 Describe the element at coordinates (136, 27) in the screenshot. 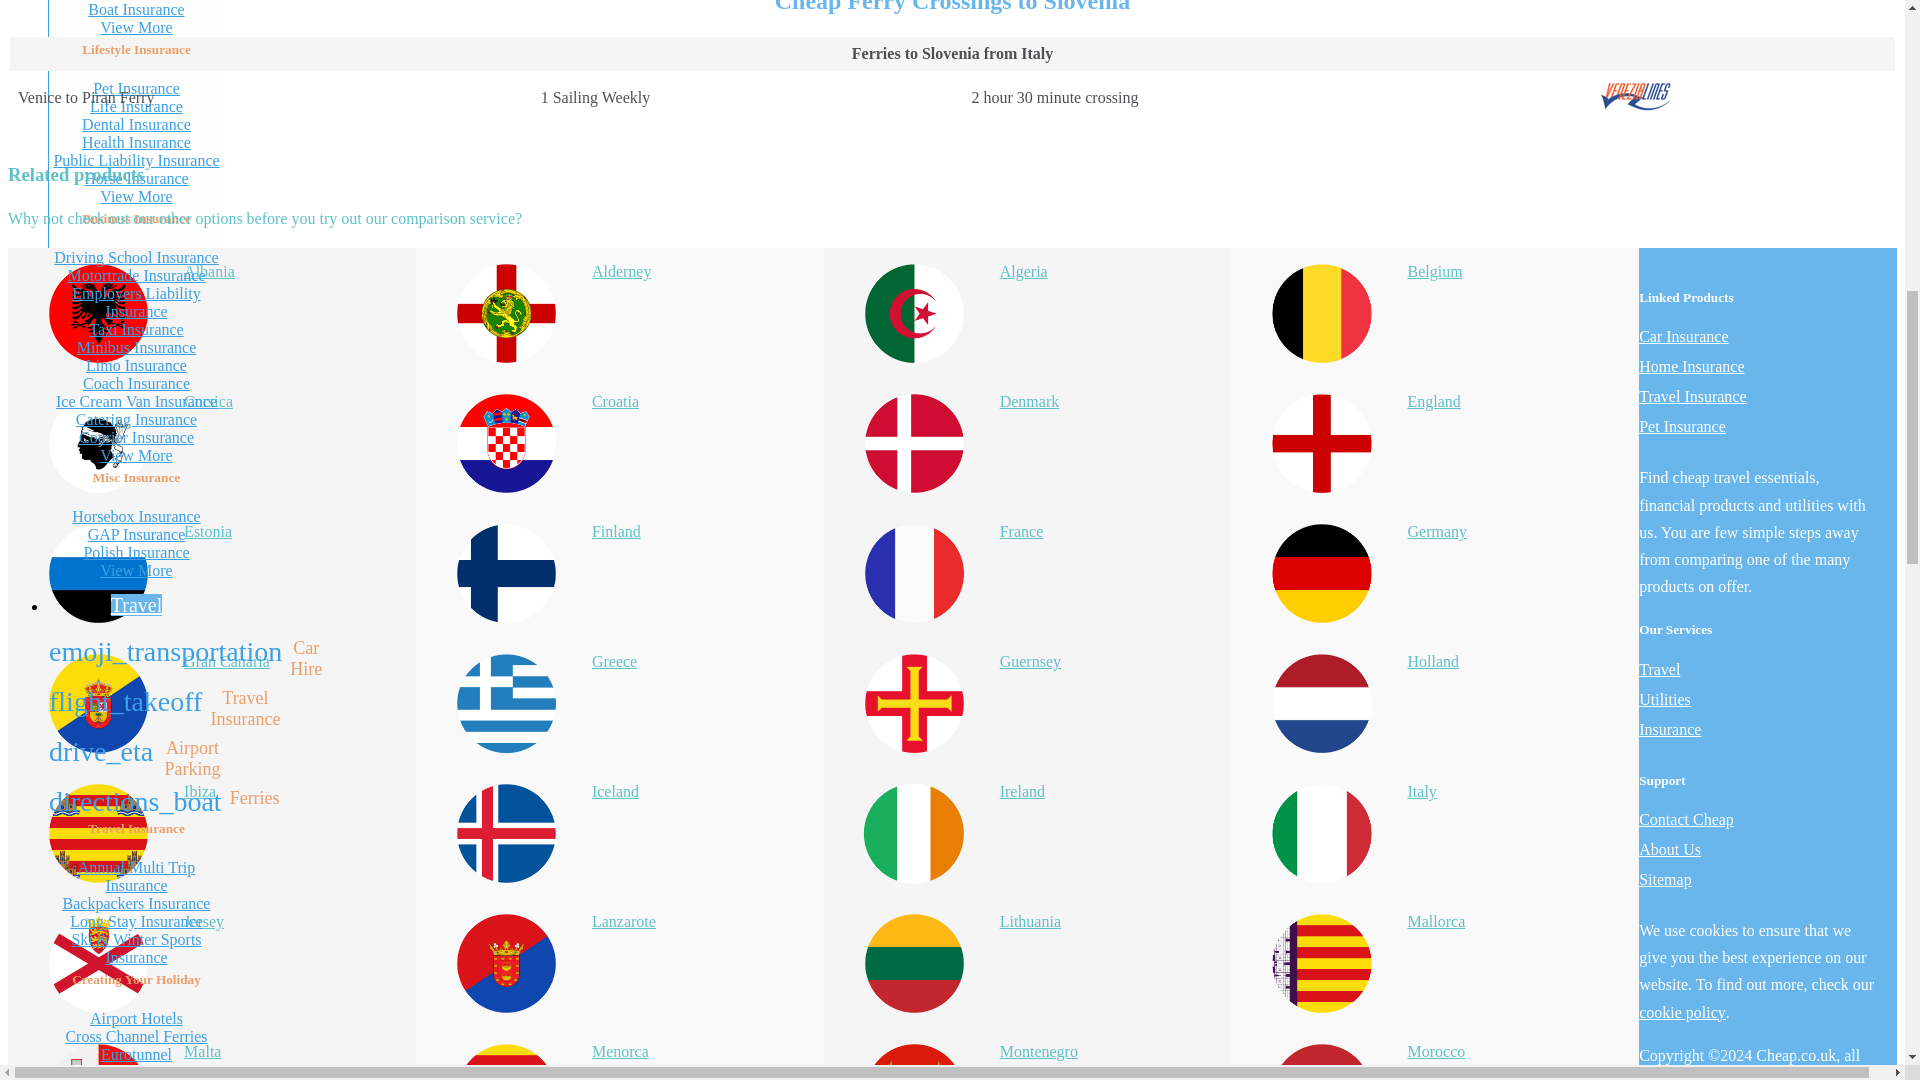

I see `View More` at that location.